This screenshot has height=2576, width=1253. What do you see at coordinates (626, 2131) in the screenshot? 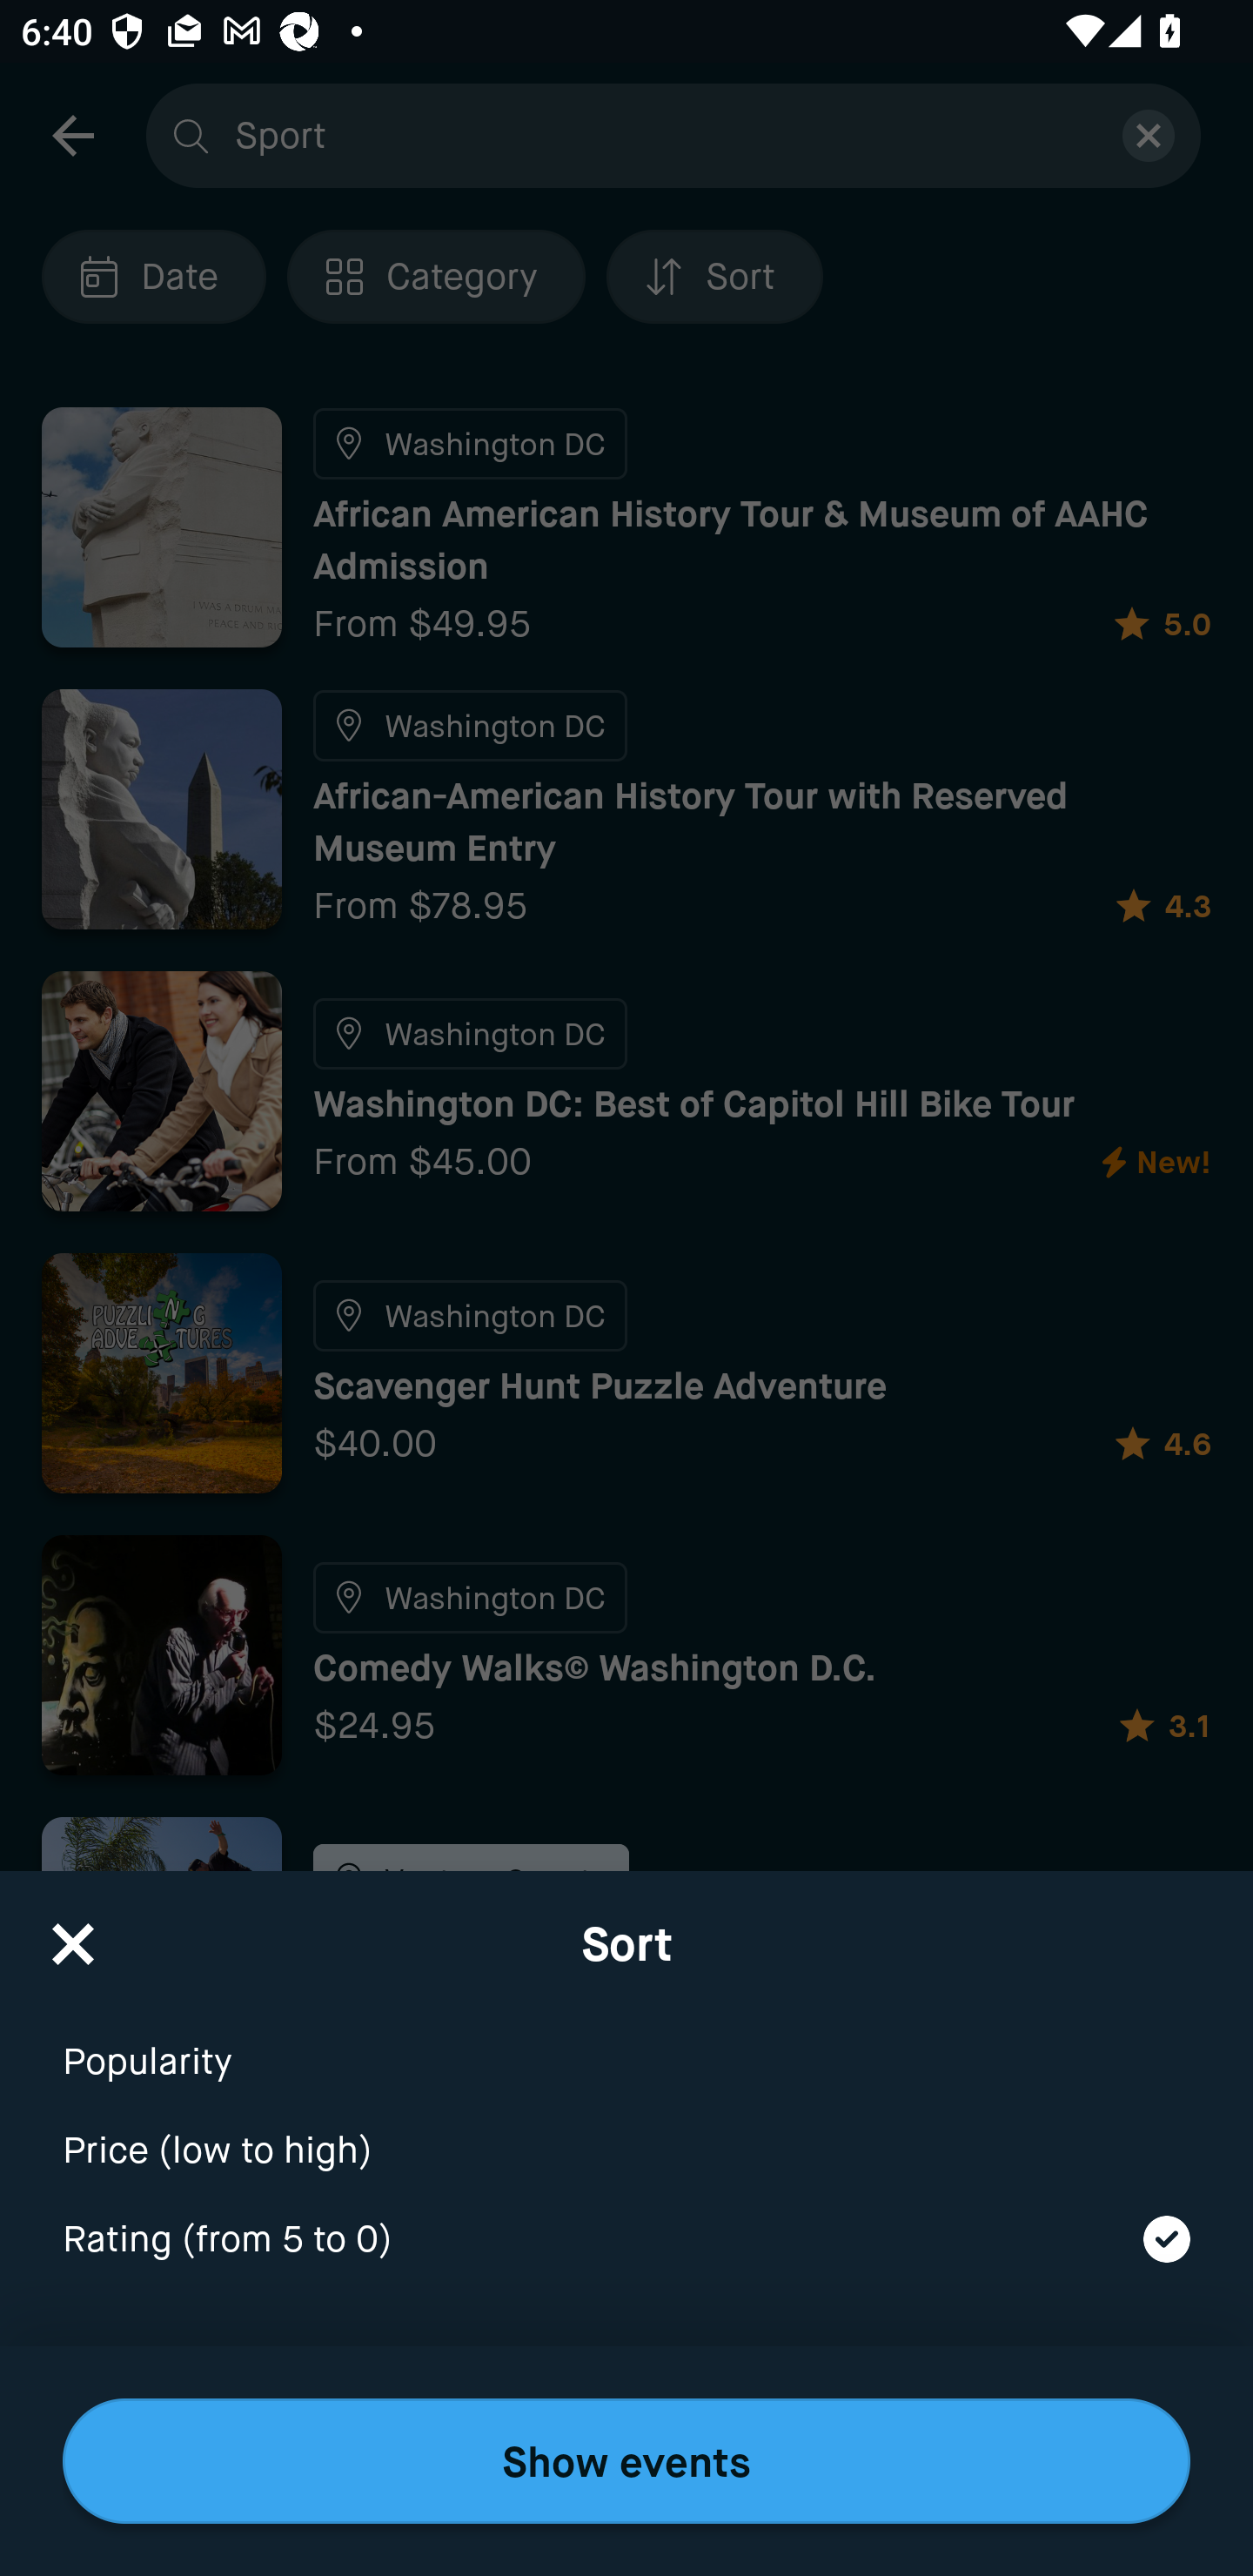
I see `Price (low to high)` at bounding box center [626, 2131].